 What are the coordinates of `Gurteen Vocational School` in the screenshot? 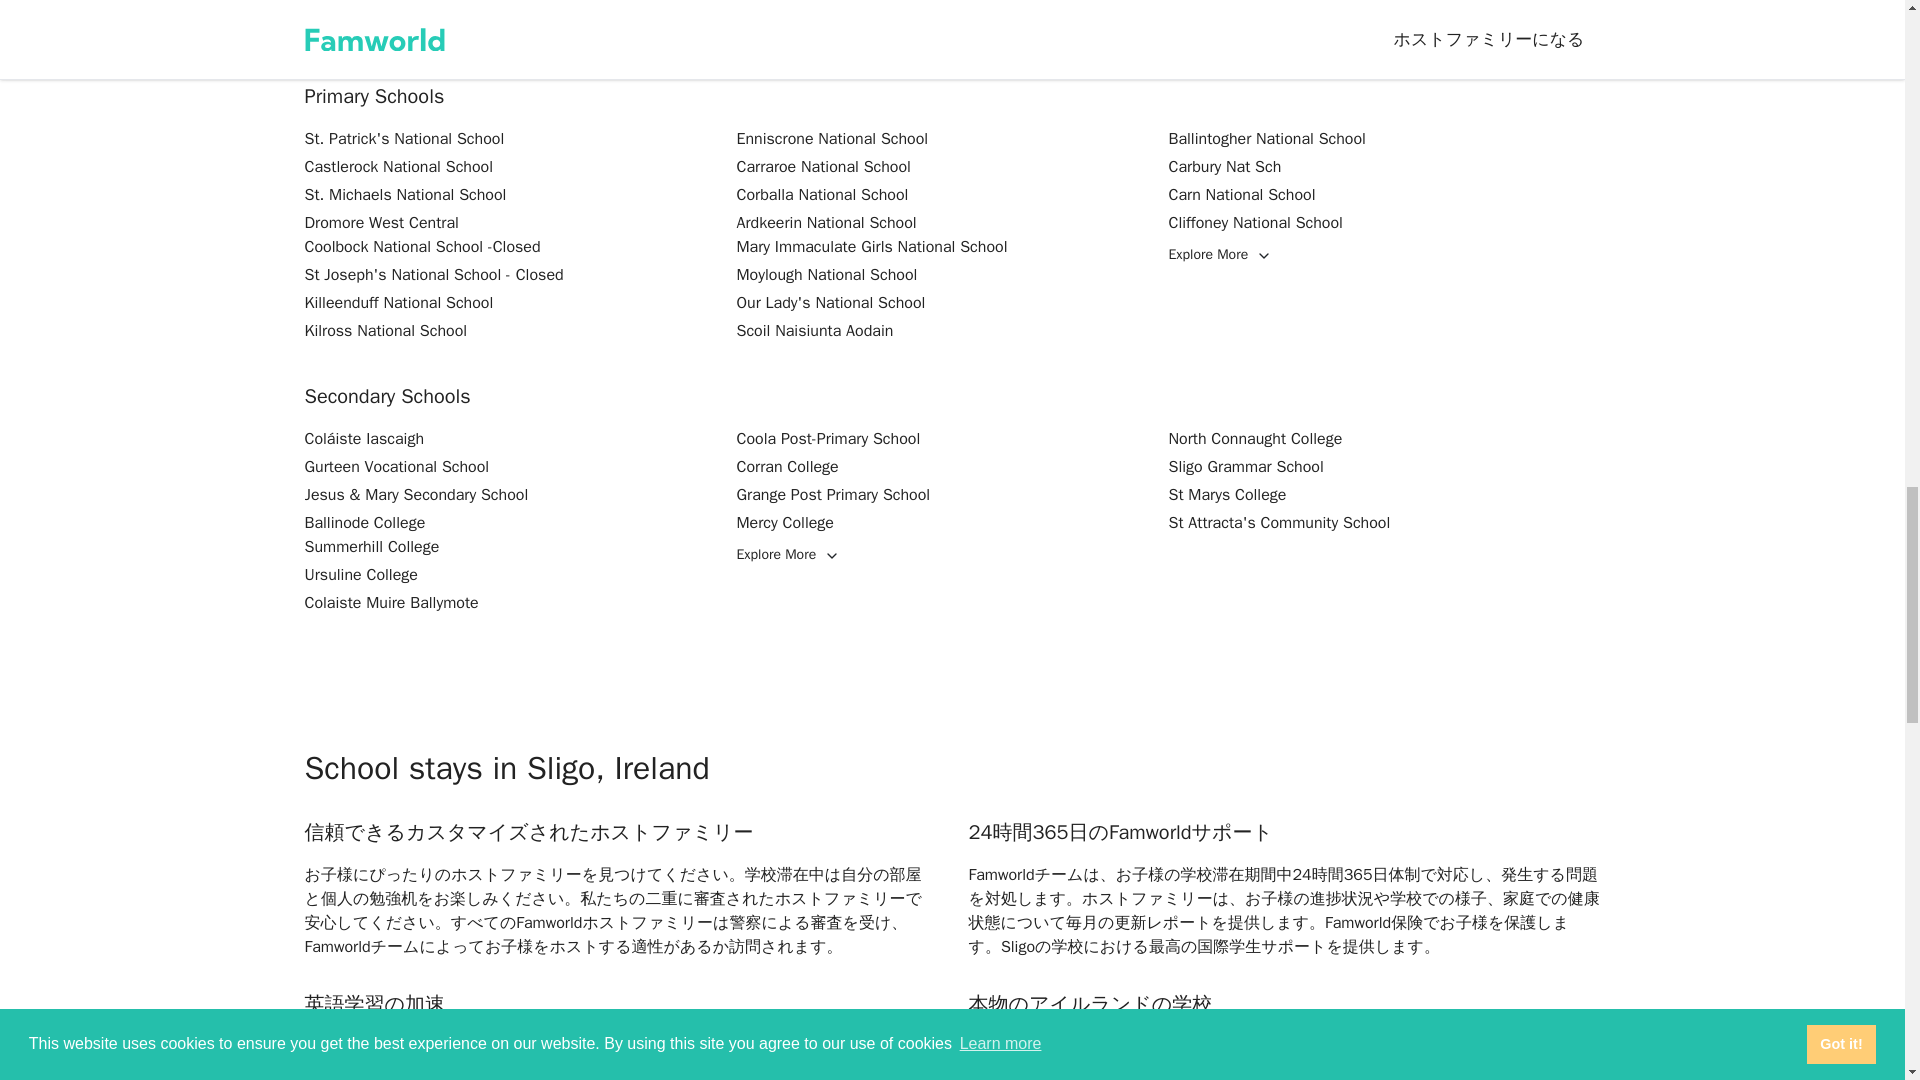 It's located at (396, 466).